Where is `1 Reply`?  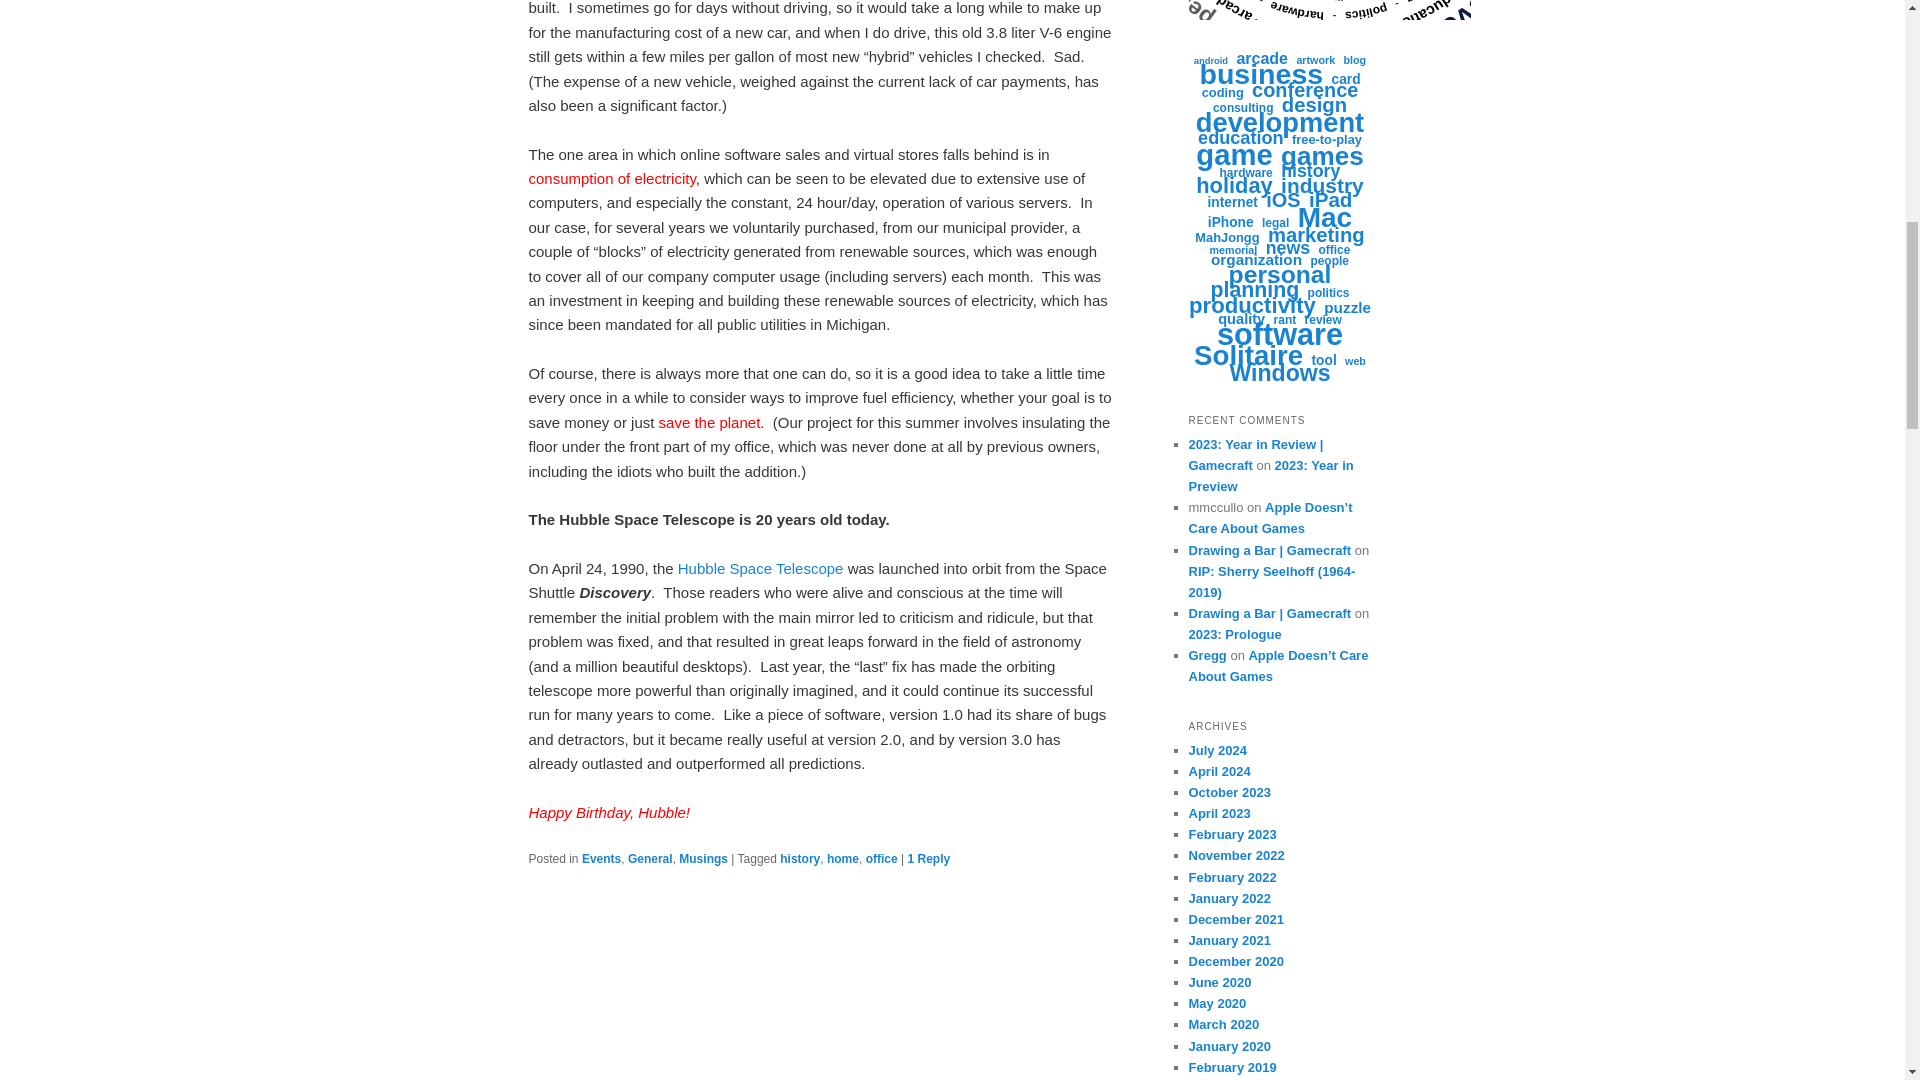
1 Reply is located at coordinates (928, 859).